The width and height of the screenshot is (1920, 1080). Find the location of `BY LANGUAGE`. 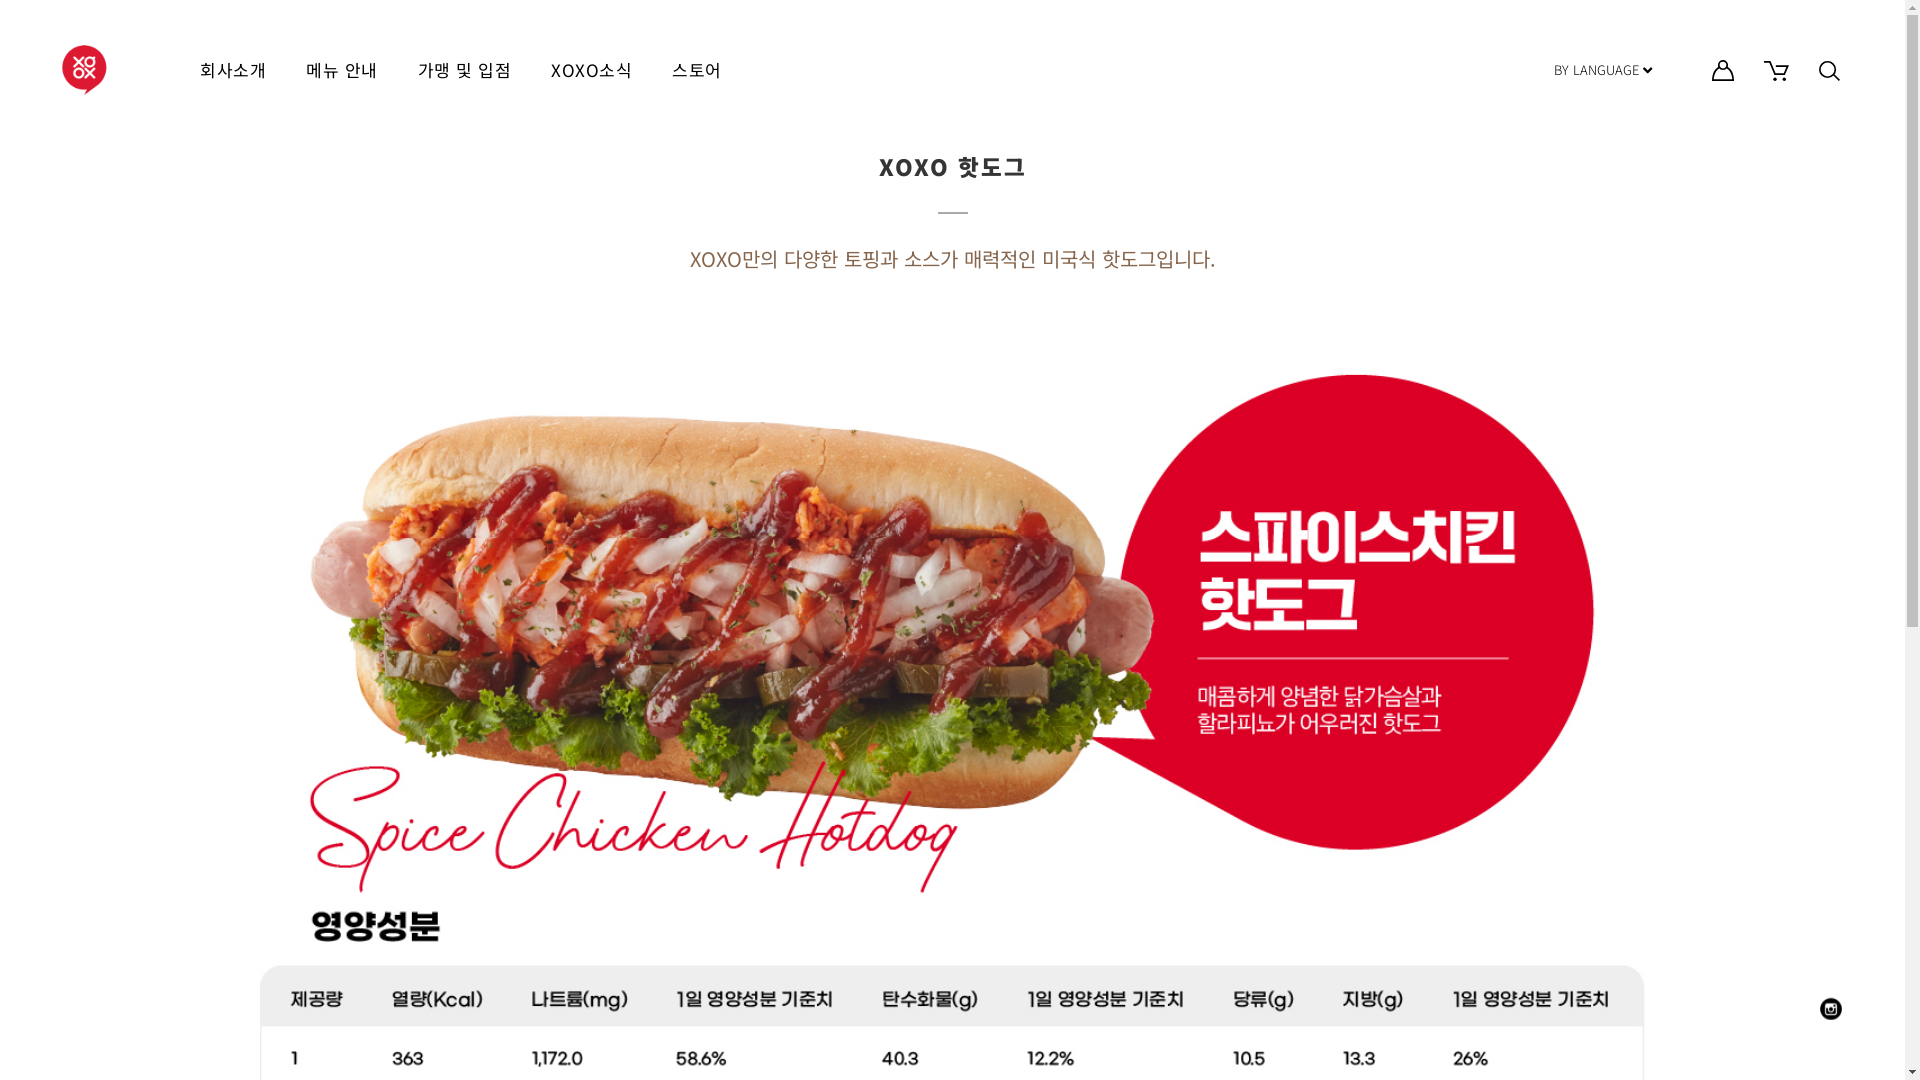

BY LANGUAGE is located at coordinates (1603, 70).